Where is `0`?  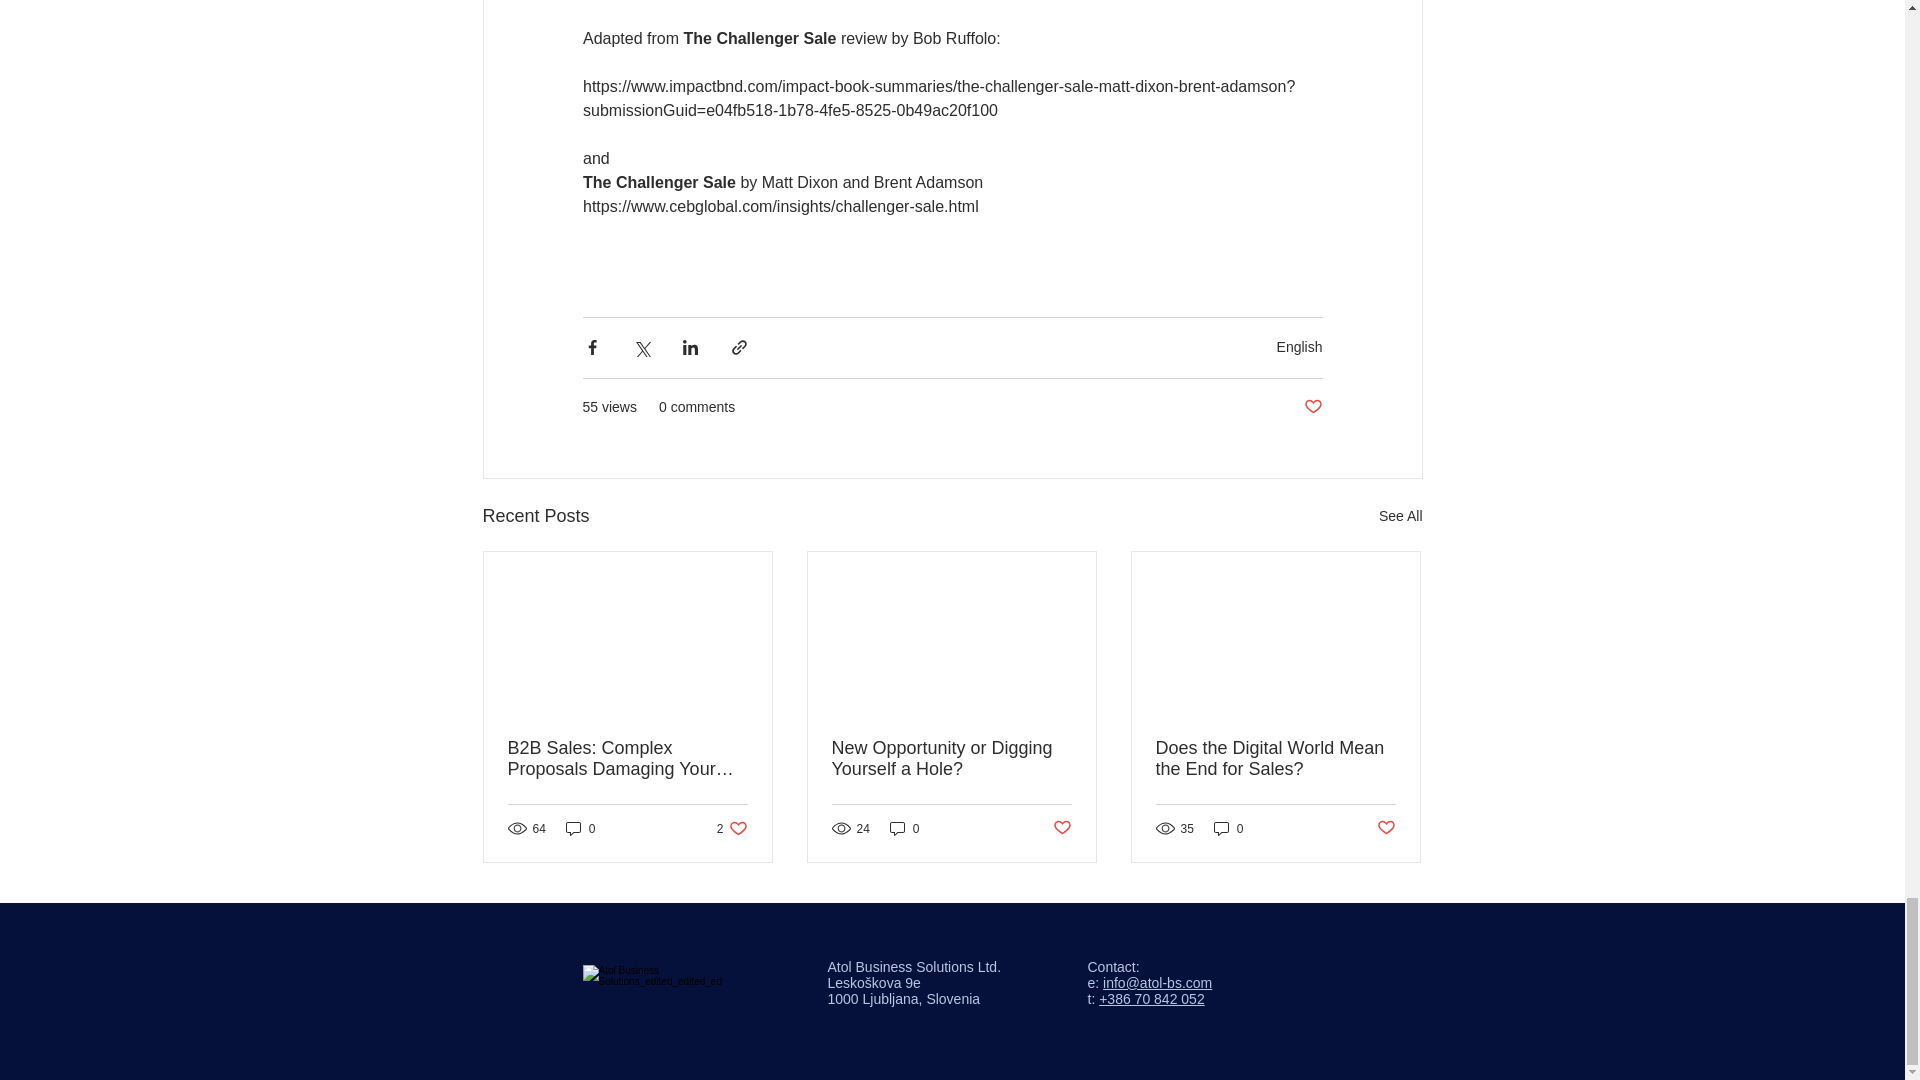
0 is located at coordinates (1400, 516).